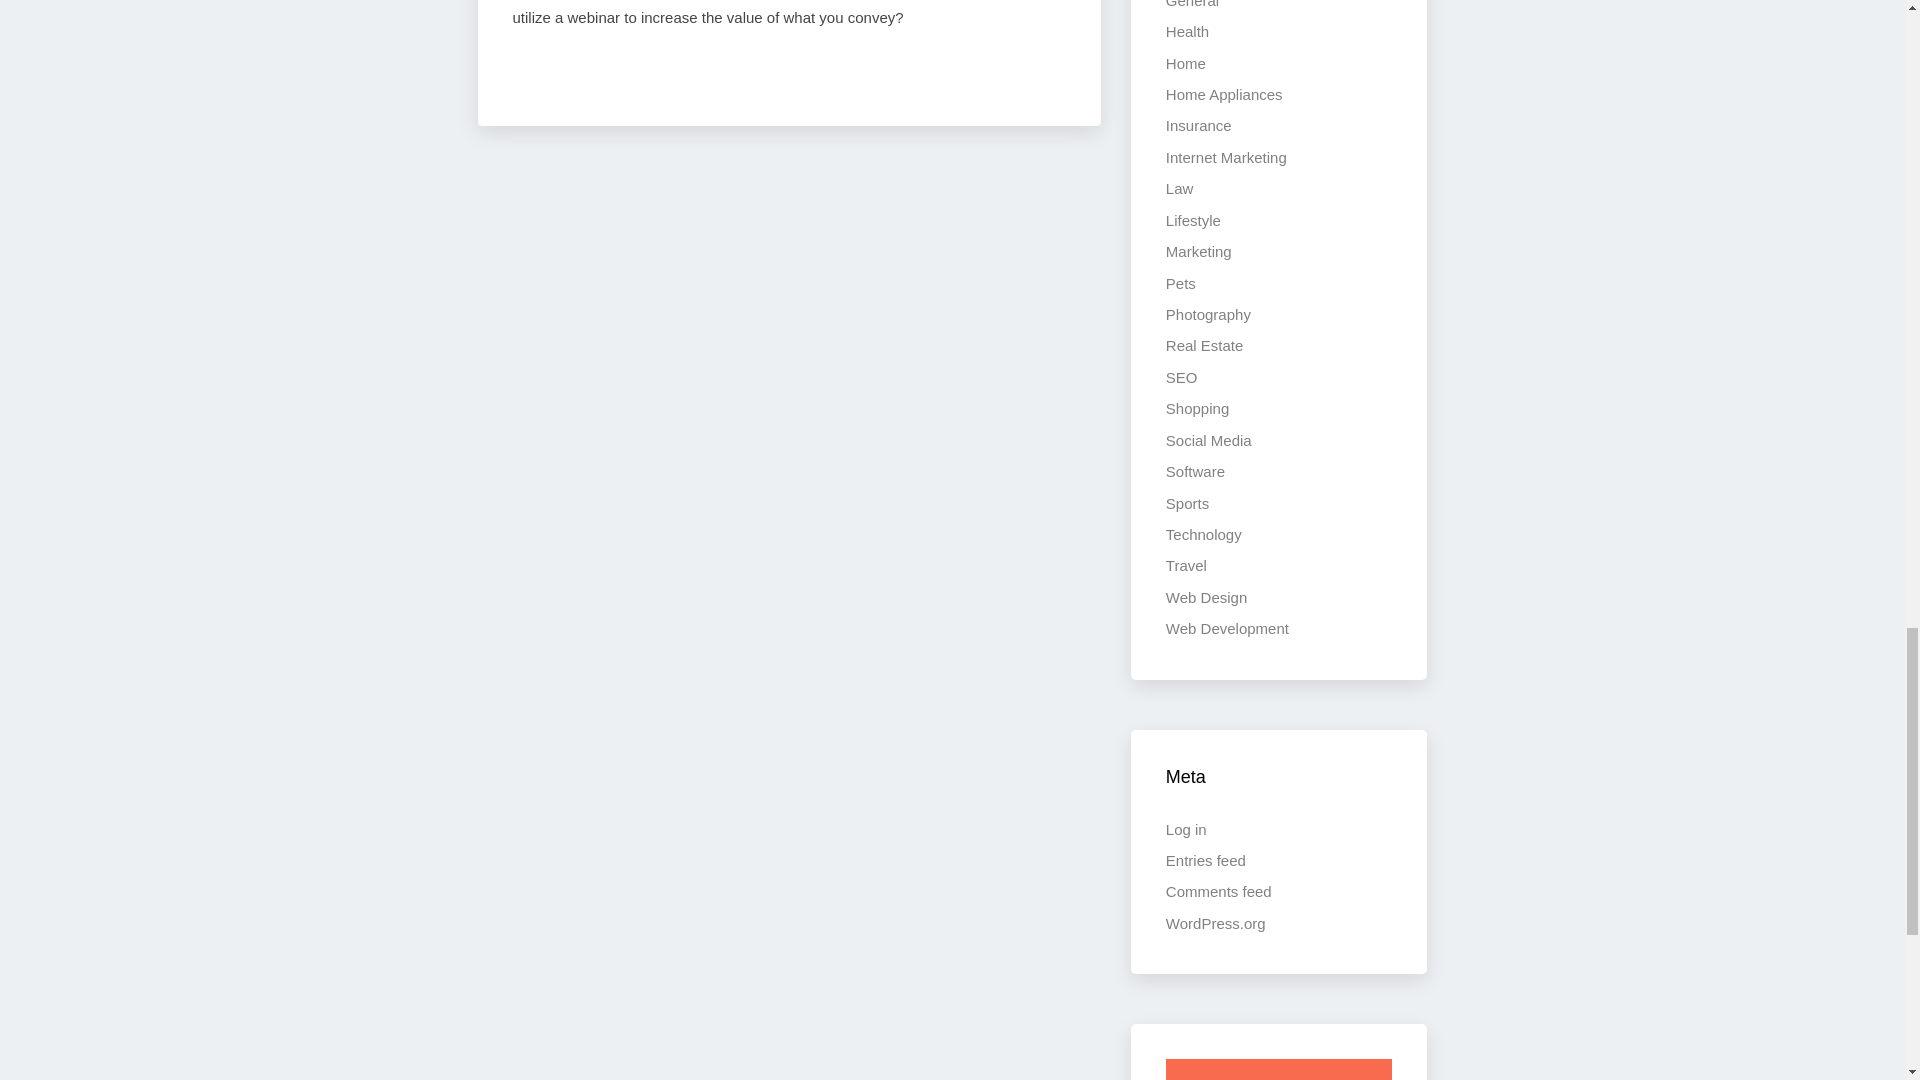 Image resolution: width=1920 pixels, height=1080 pixels. What do you see at coordinates (1224, 94) in the screenshot?
I see `Home Appliances` at bounding box center [1224, 94].